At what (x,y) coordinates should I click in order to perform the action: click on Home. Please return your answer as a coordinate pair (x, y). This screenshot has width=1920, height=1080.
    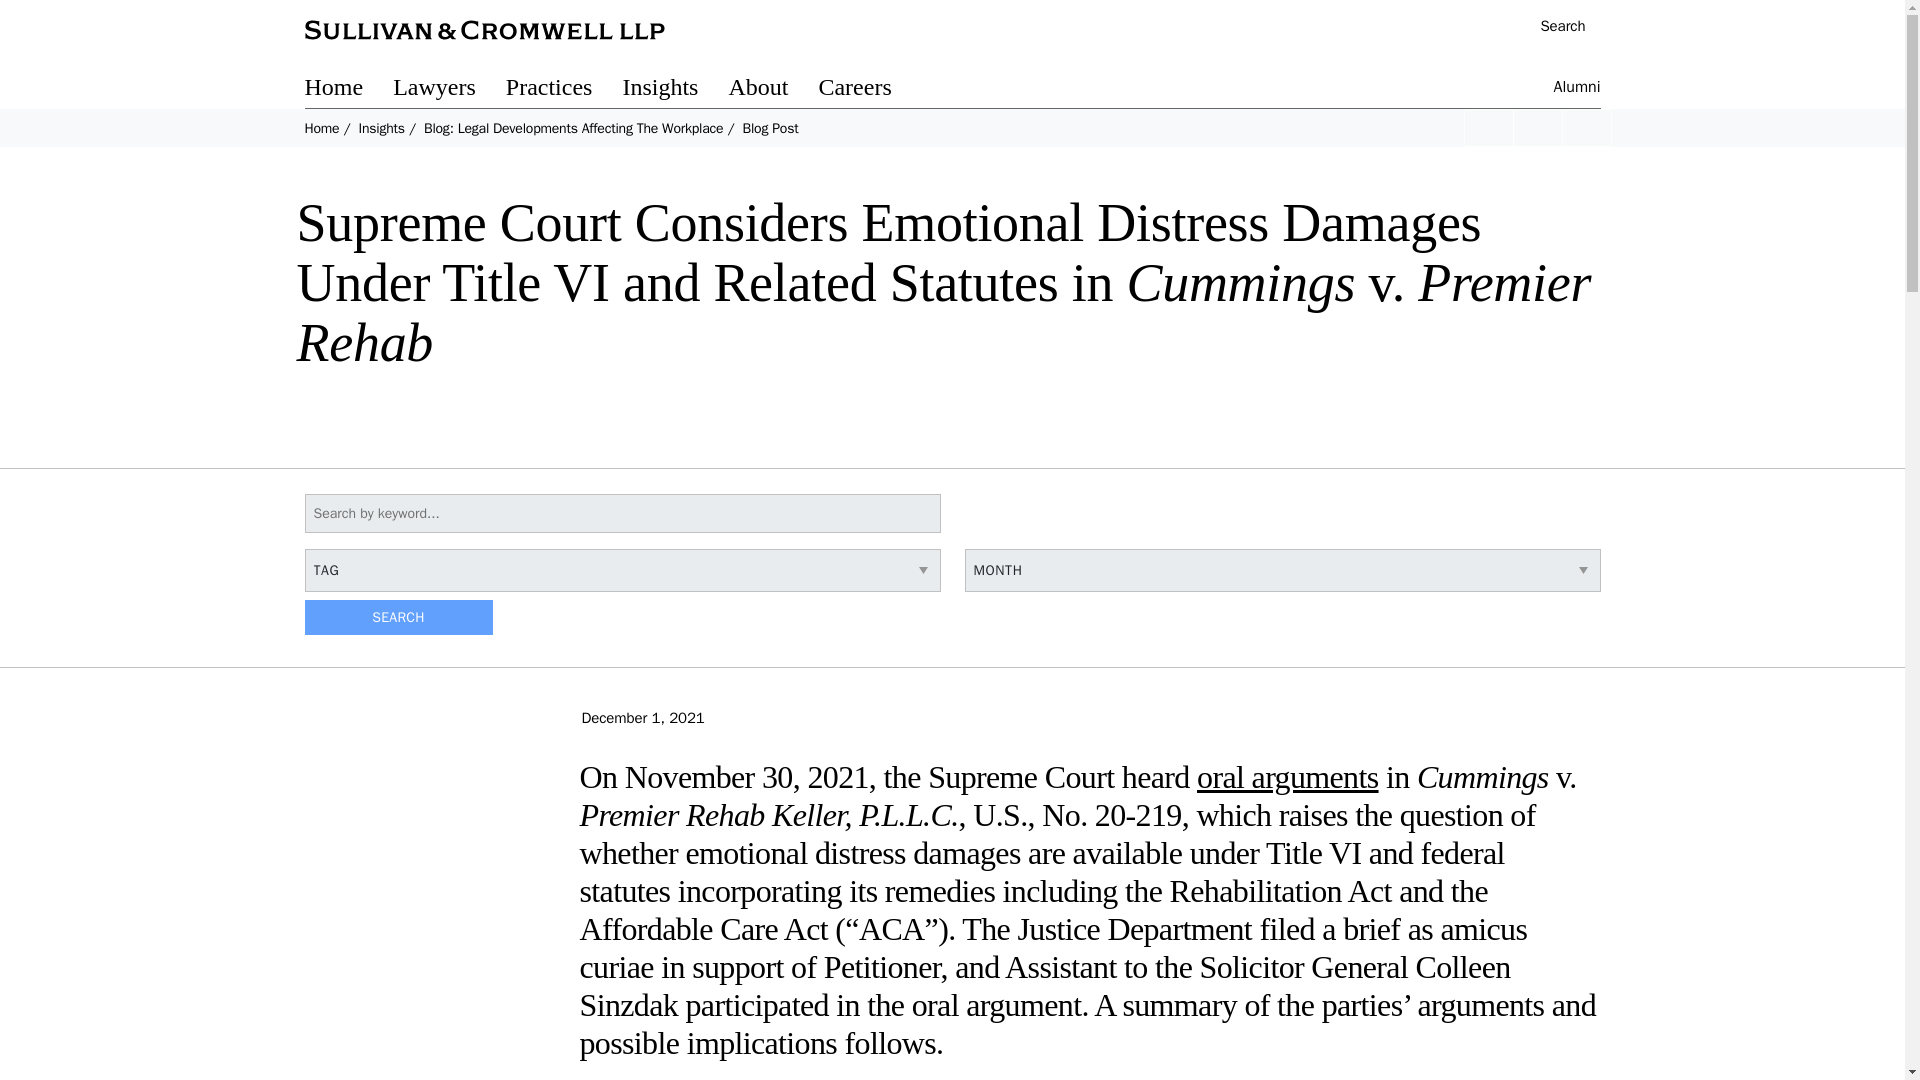
    Looking at the image, I should click on (321, 128).